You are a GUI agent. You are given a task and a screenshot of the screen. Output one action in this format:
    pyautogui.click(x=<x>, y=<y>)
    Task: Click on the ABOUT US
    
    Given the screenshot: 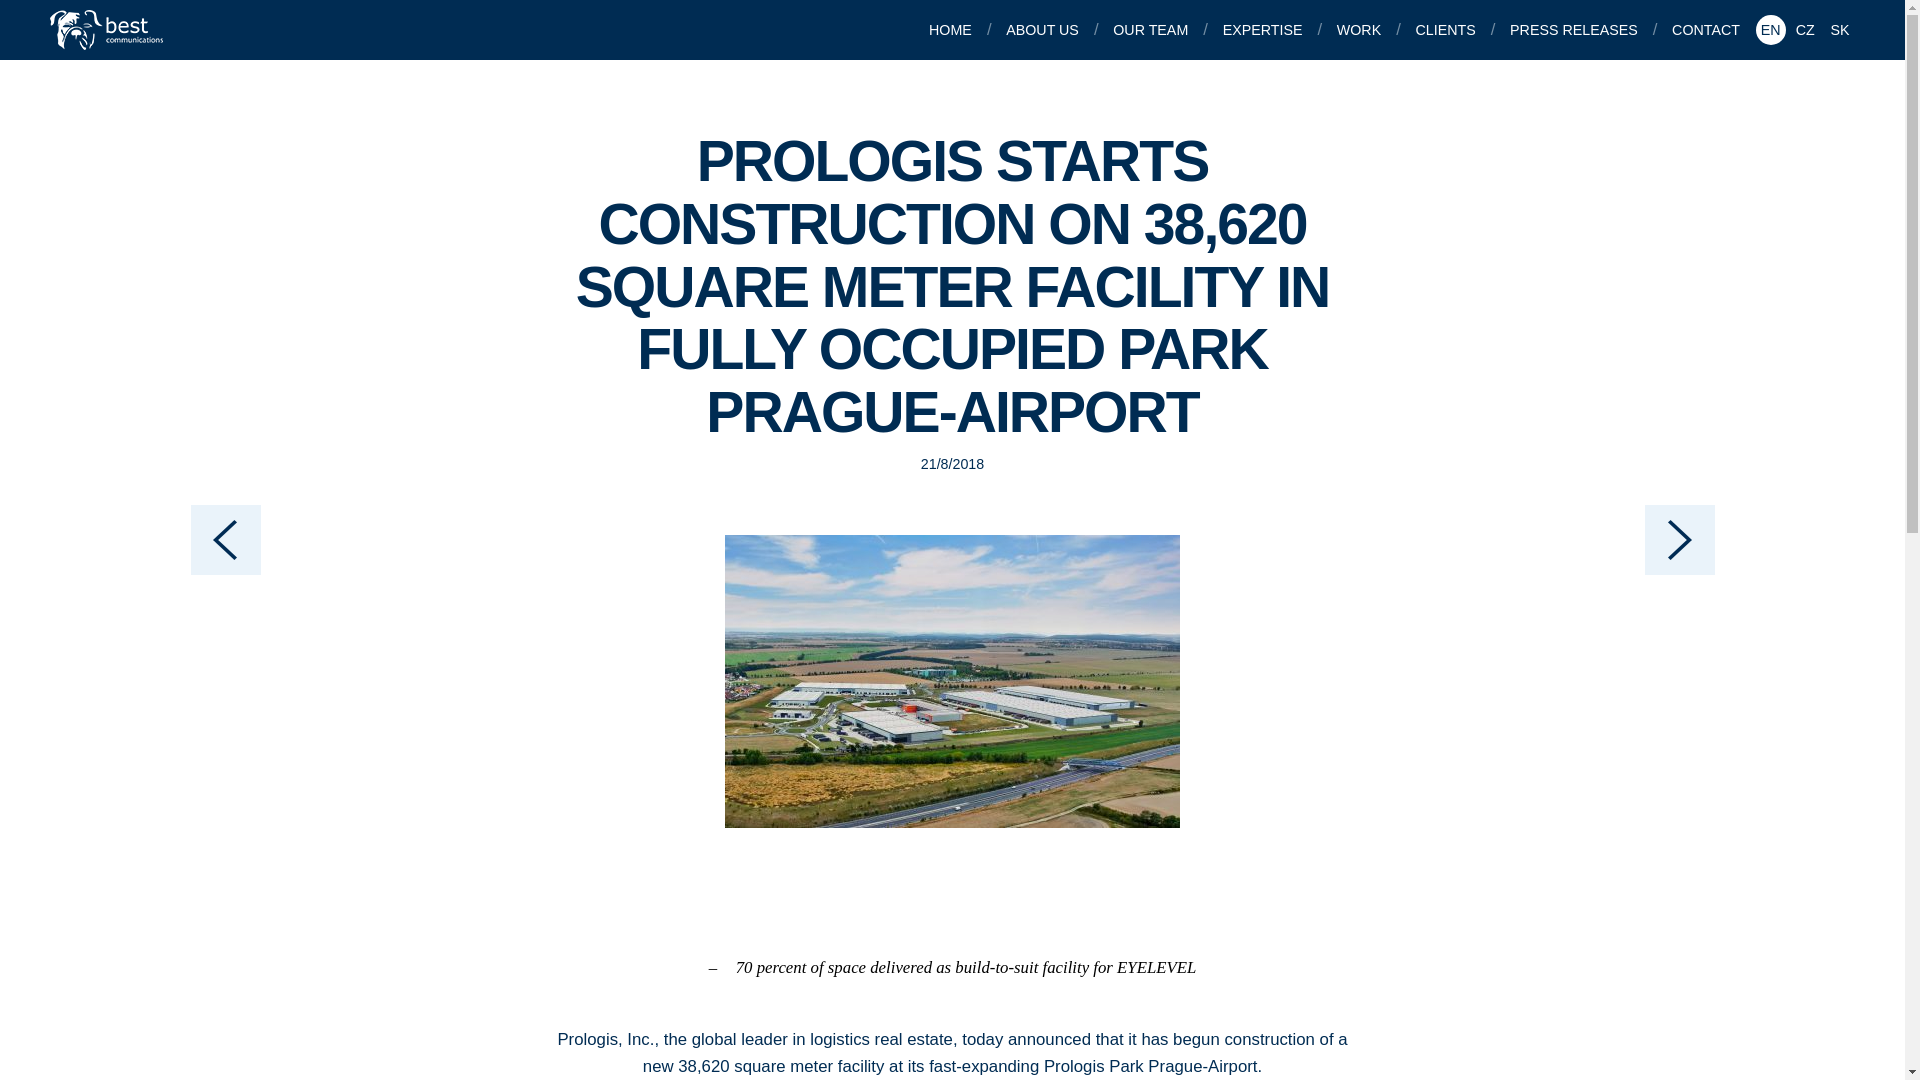 What is the action you would take?
    pyautogui.click(x=1045, y=30)
    